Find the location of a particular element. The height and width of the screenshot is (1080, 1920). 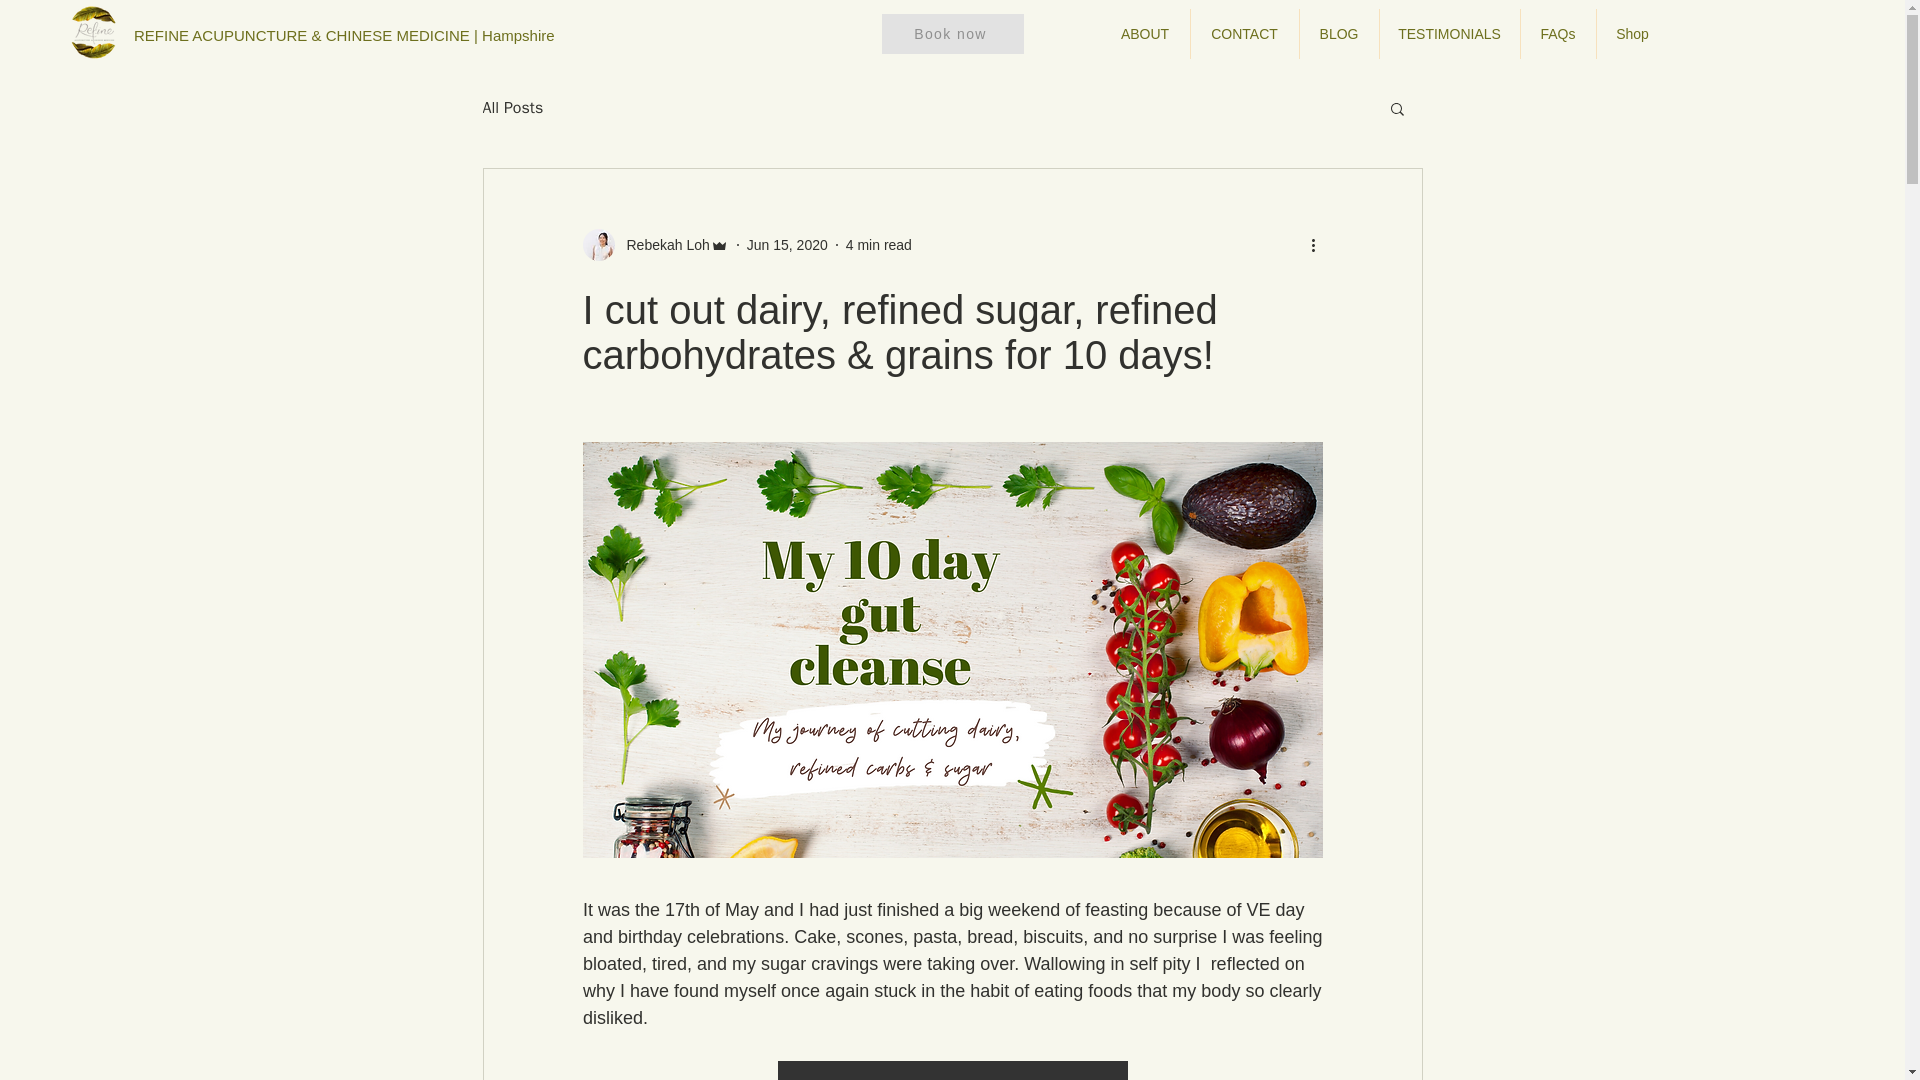

4 min read is located at coordinates (879, 244).